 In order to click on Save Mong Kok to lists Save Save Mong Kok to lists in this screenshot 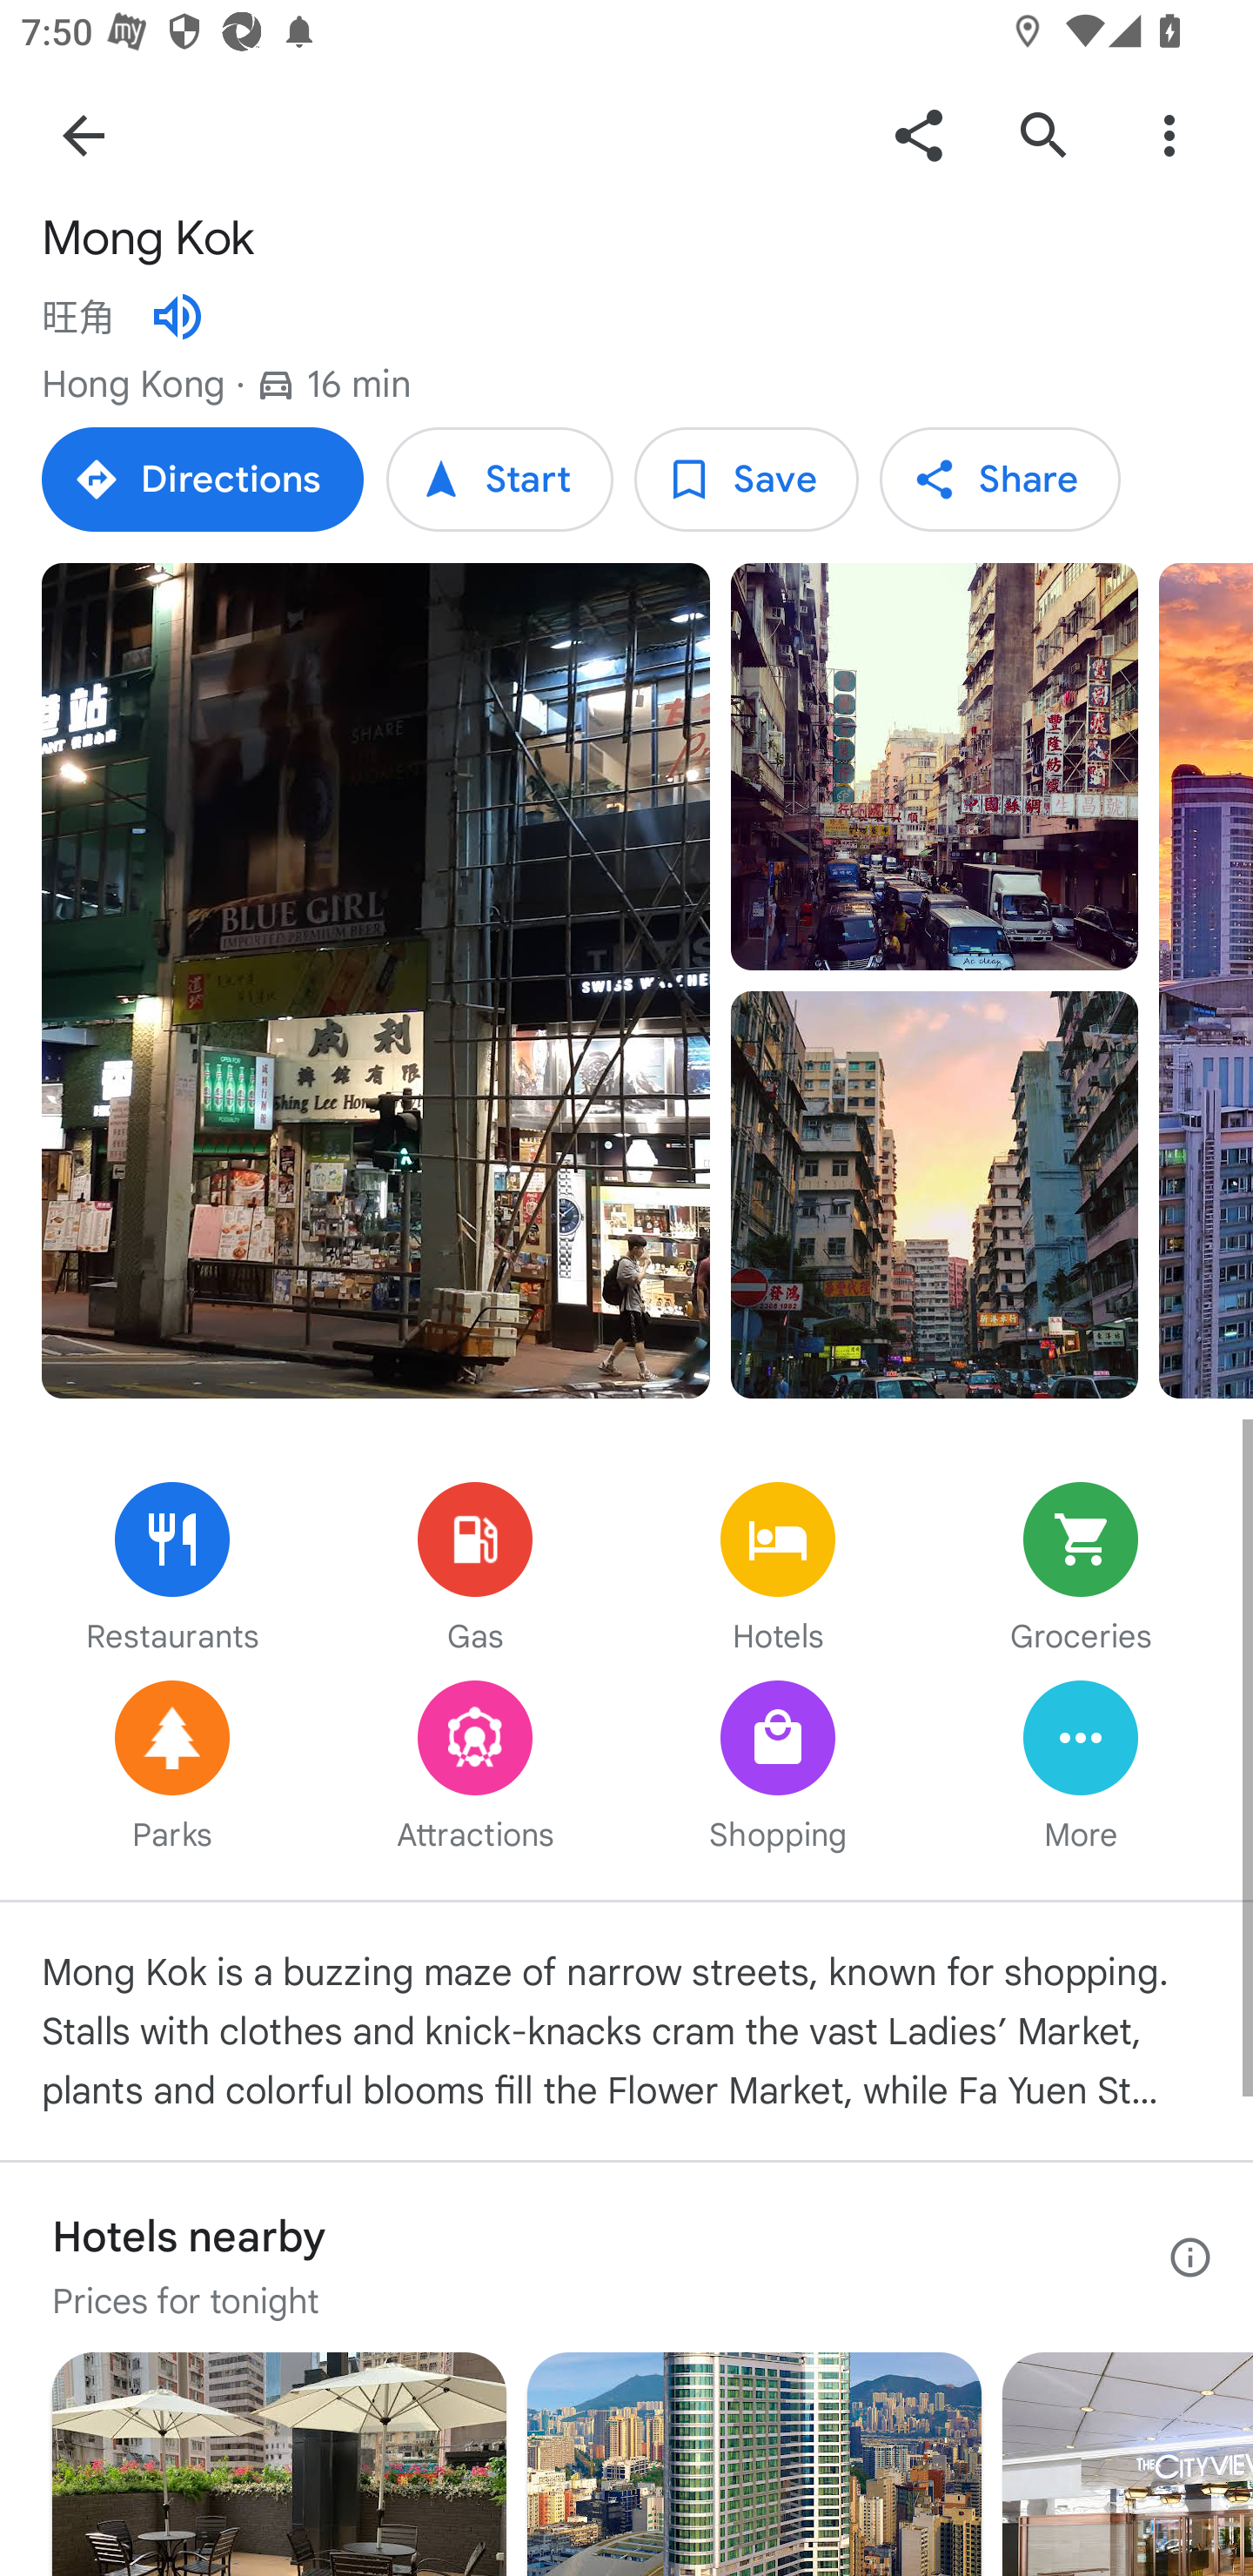, I will do `click(746, 479)`.